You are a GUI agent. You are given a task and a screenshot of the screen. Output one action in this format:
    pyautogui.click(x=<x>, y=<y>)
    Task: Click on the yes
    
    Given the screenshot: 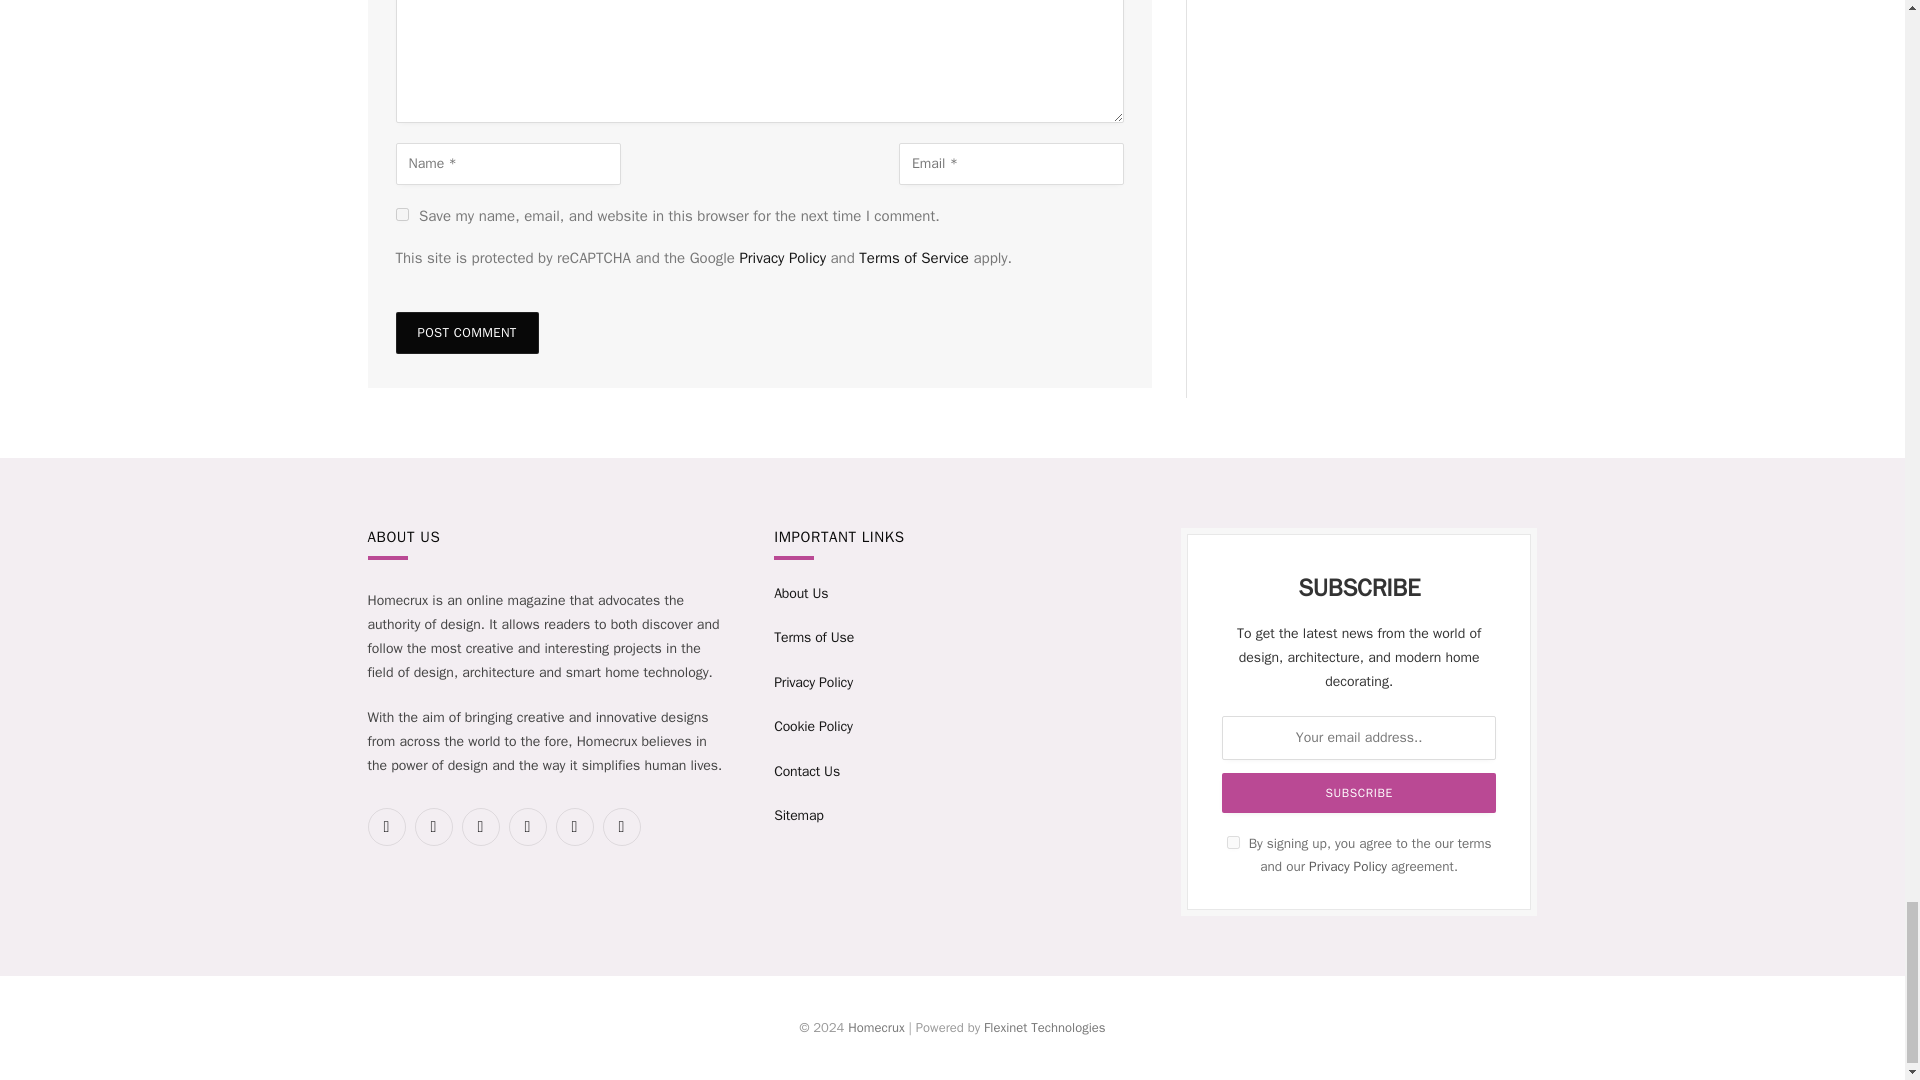 What is the action you would take?
    pyautogui.click(x=402, y=214)
    